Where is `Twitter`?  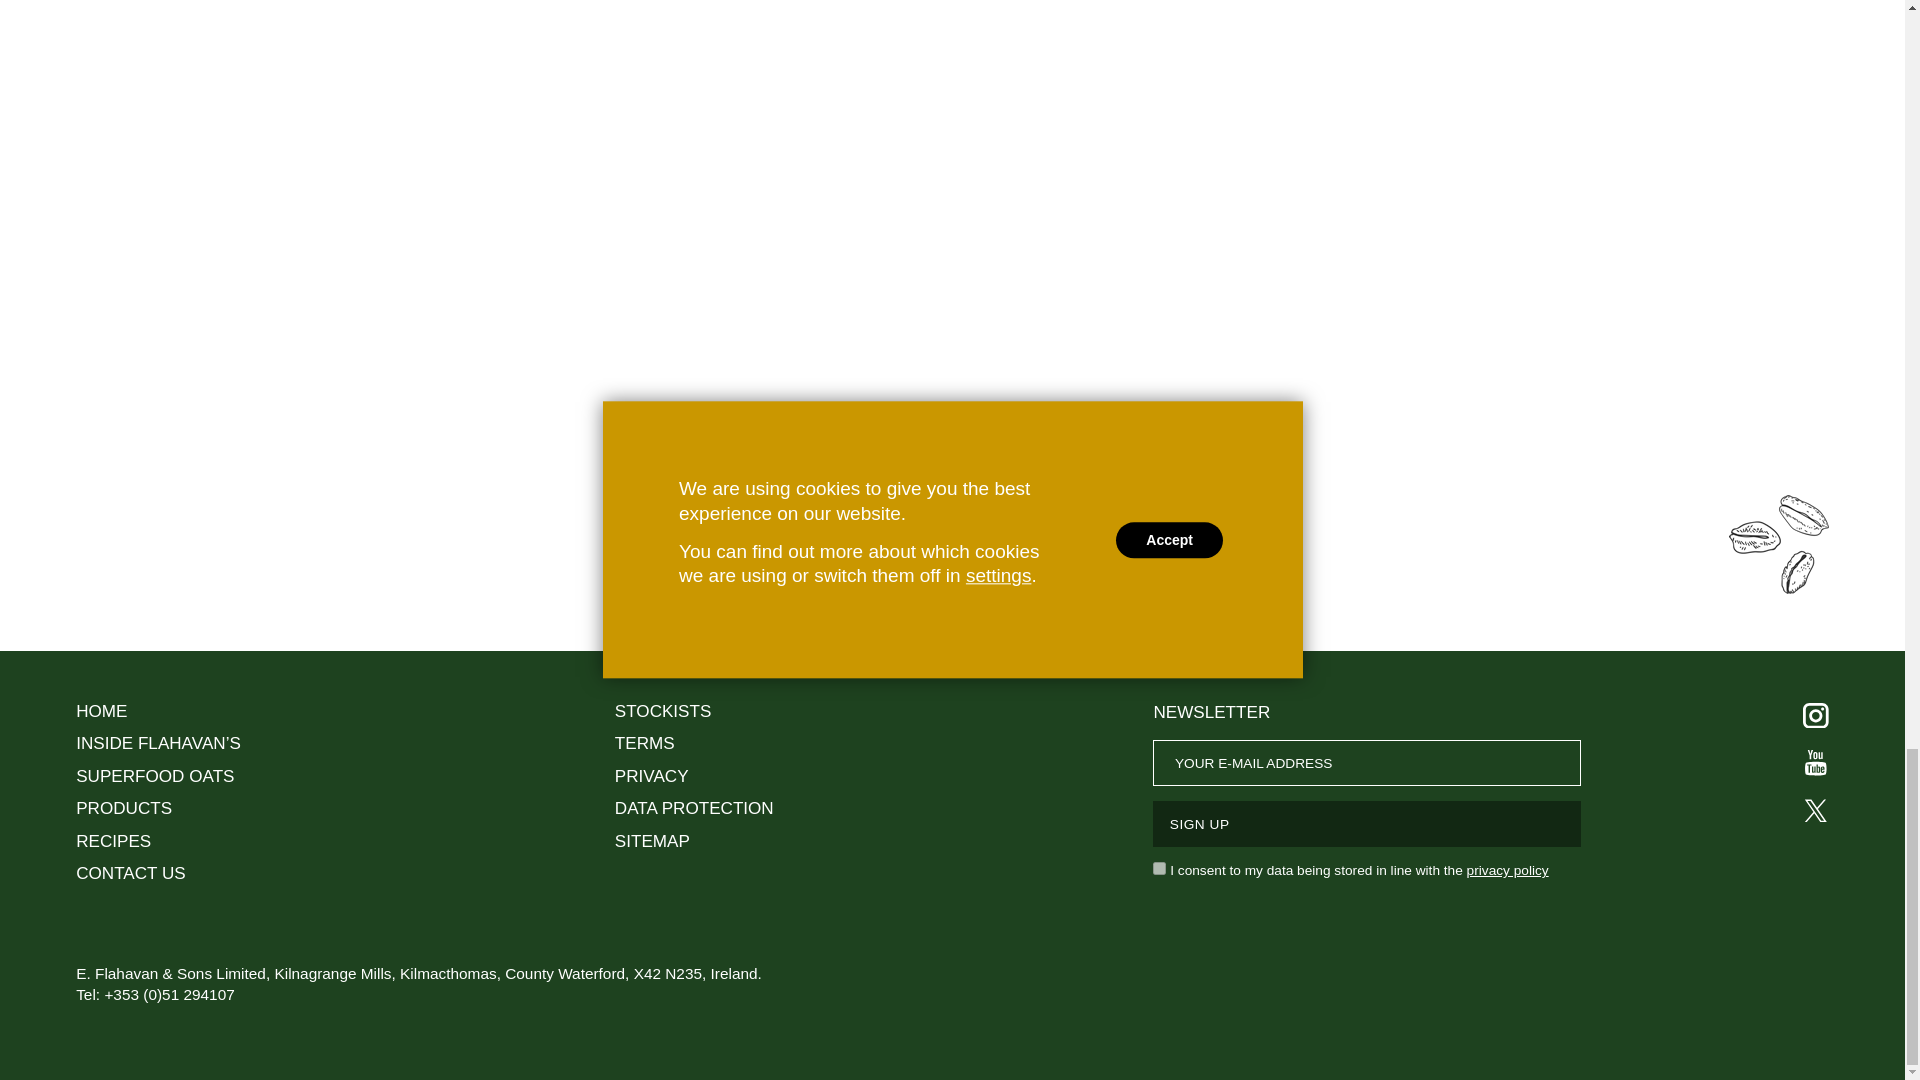 Twitter is located at coordinates (1814, 811).